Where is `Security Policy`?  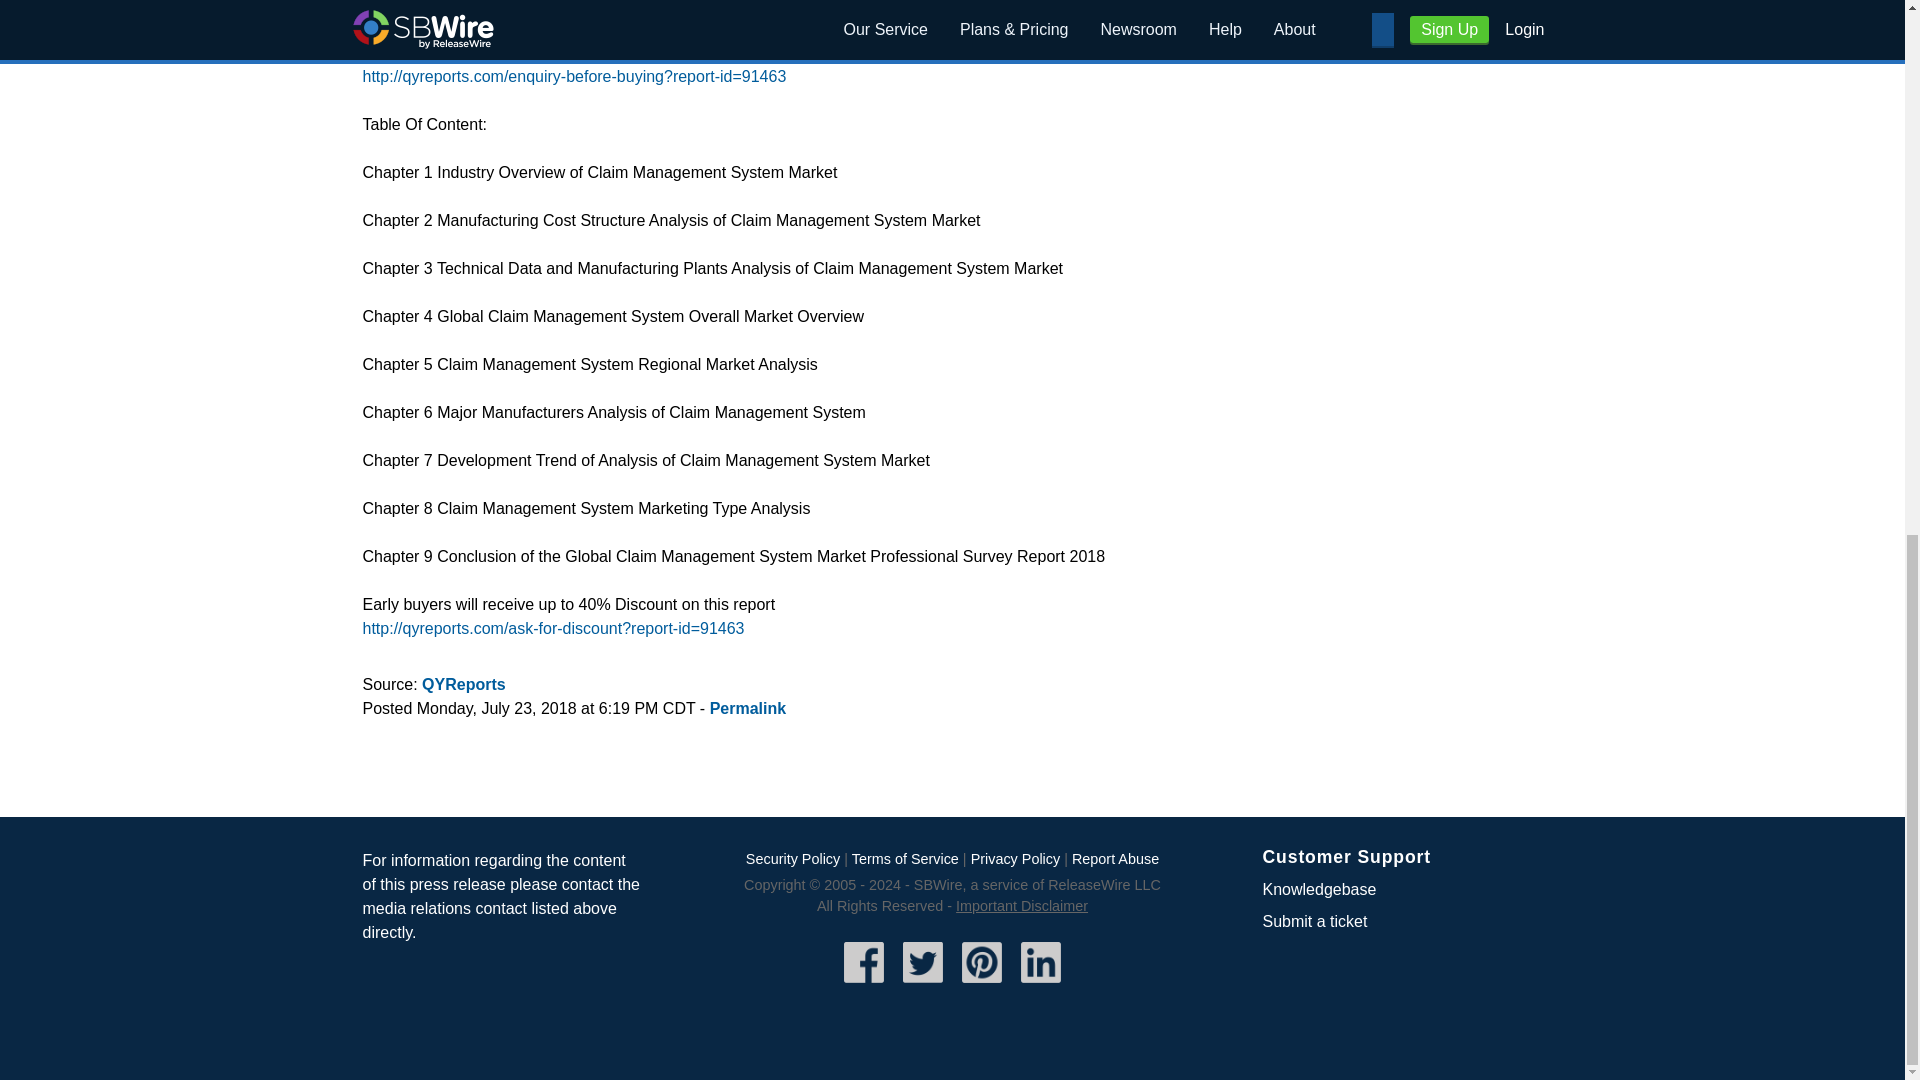
Security Policy is located at coordinates (793, 859).